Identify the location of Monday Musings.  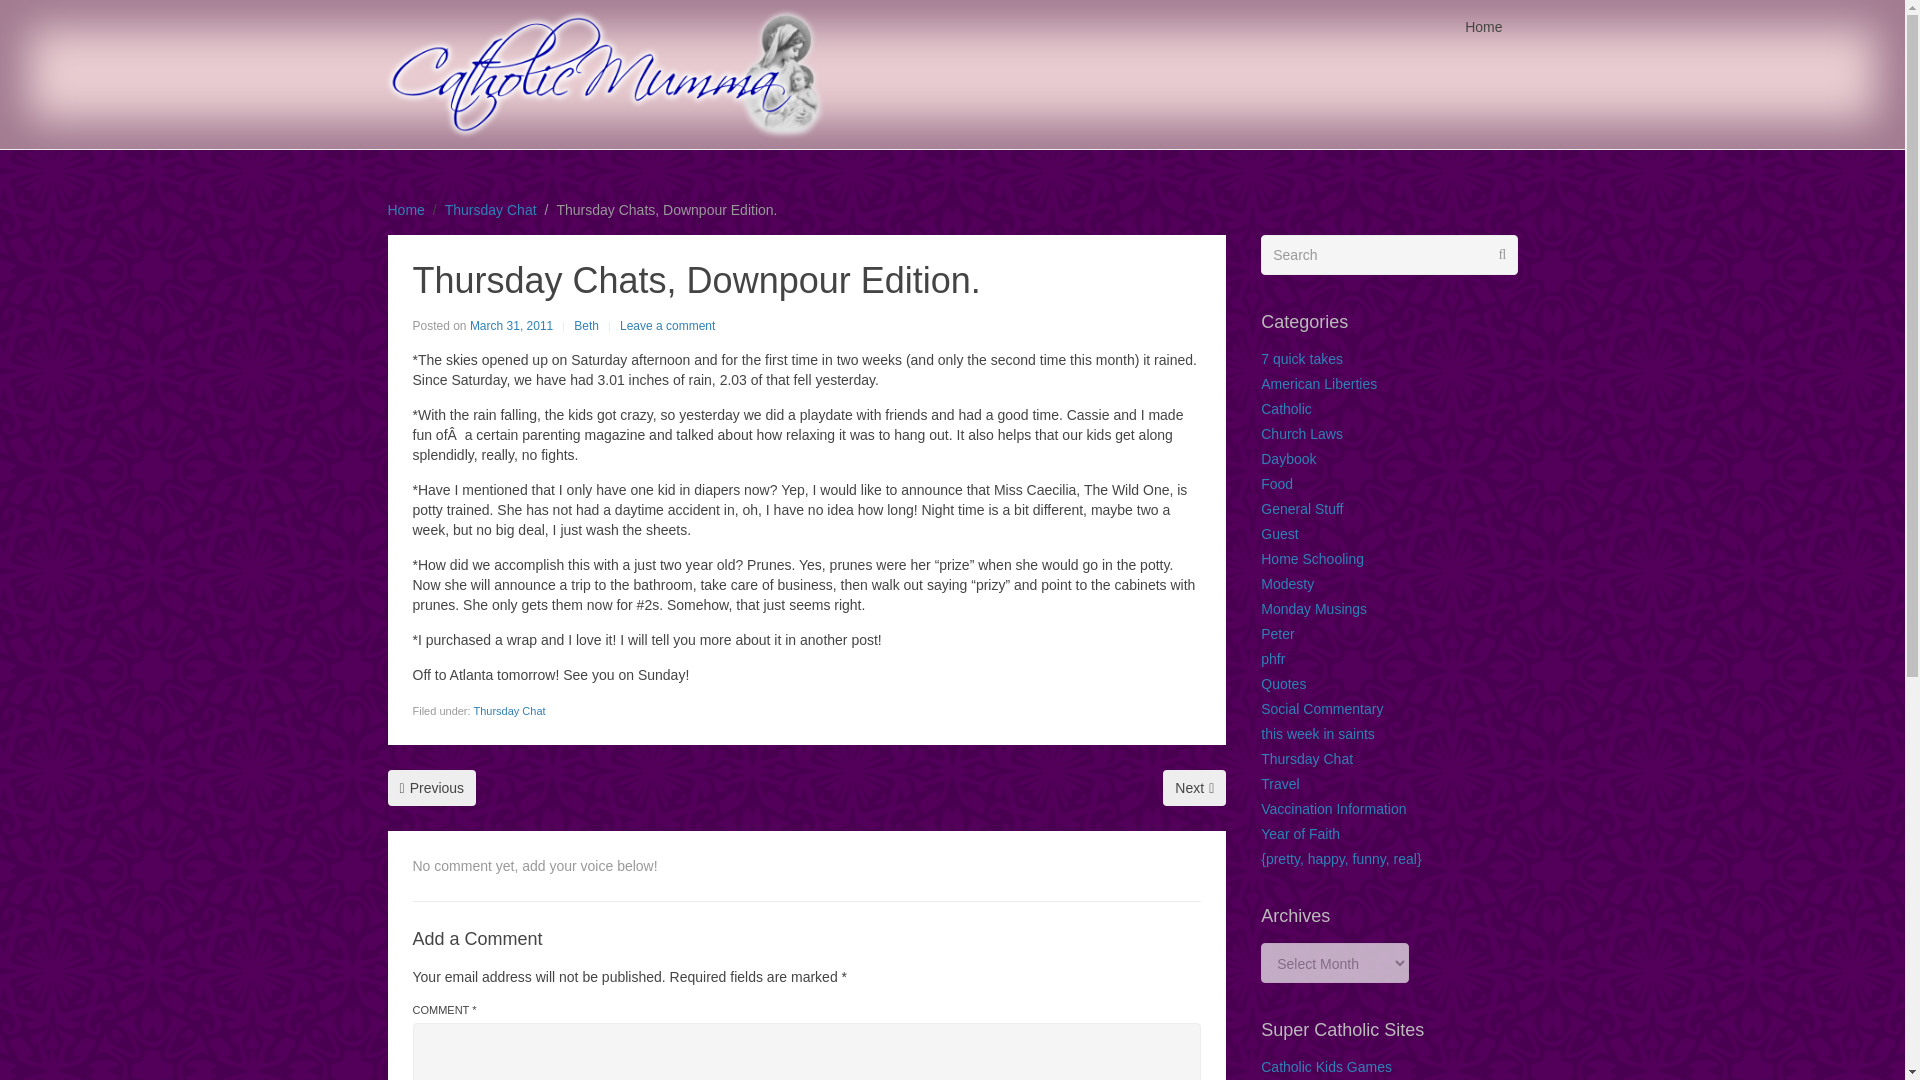
(1314, 608).